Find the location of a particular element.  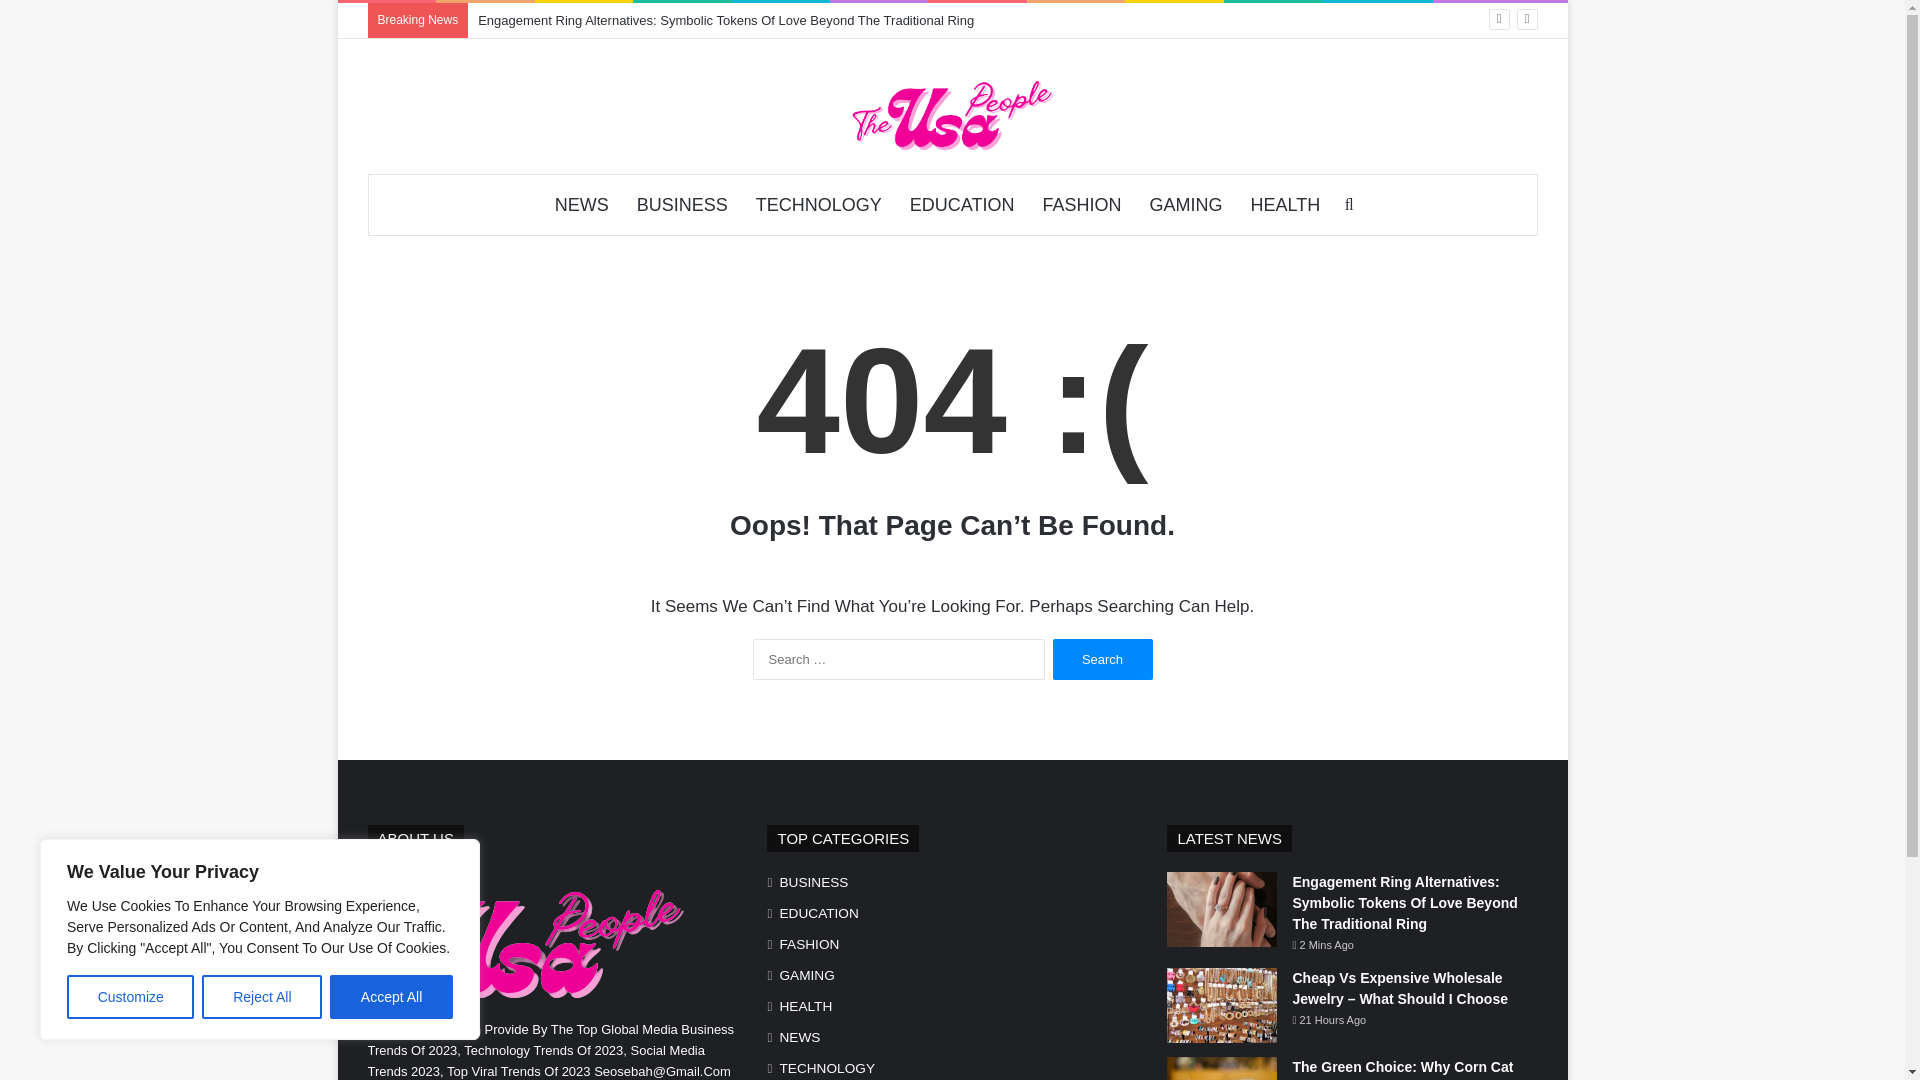

BUSINESS is located at coordinates (682, 204).